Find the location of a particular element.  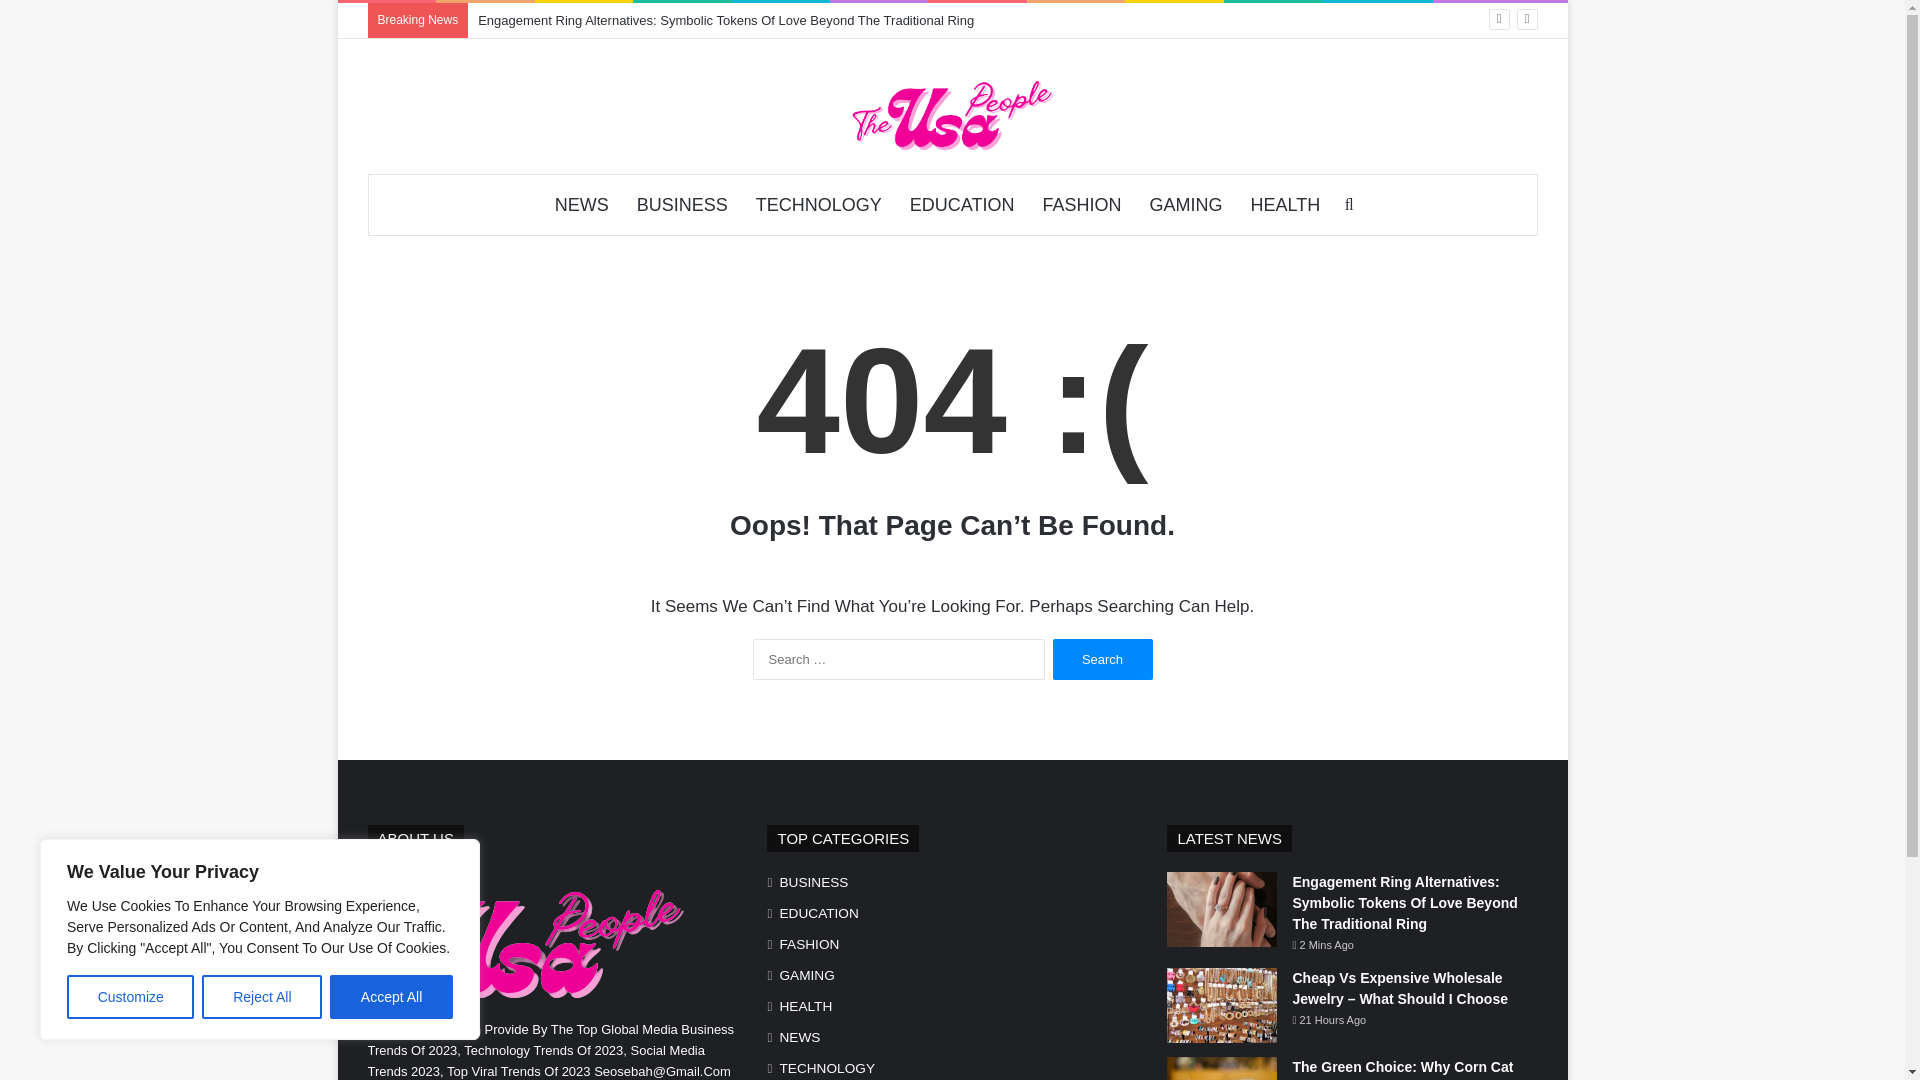

BUSINESS is located at coordinates (682, 204).